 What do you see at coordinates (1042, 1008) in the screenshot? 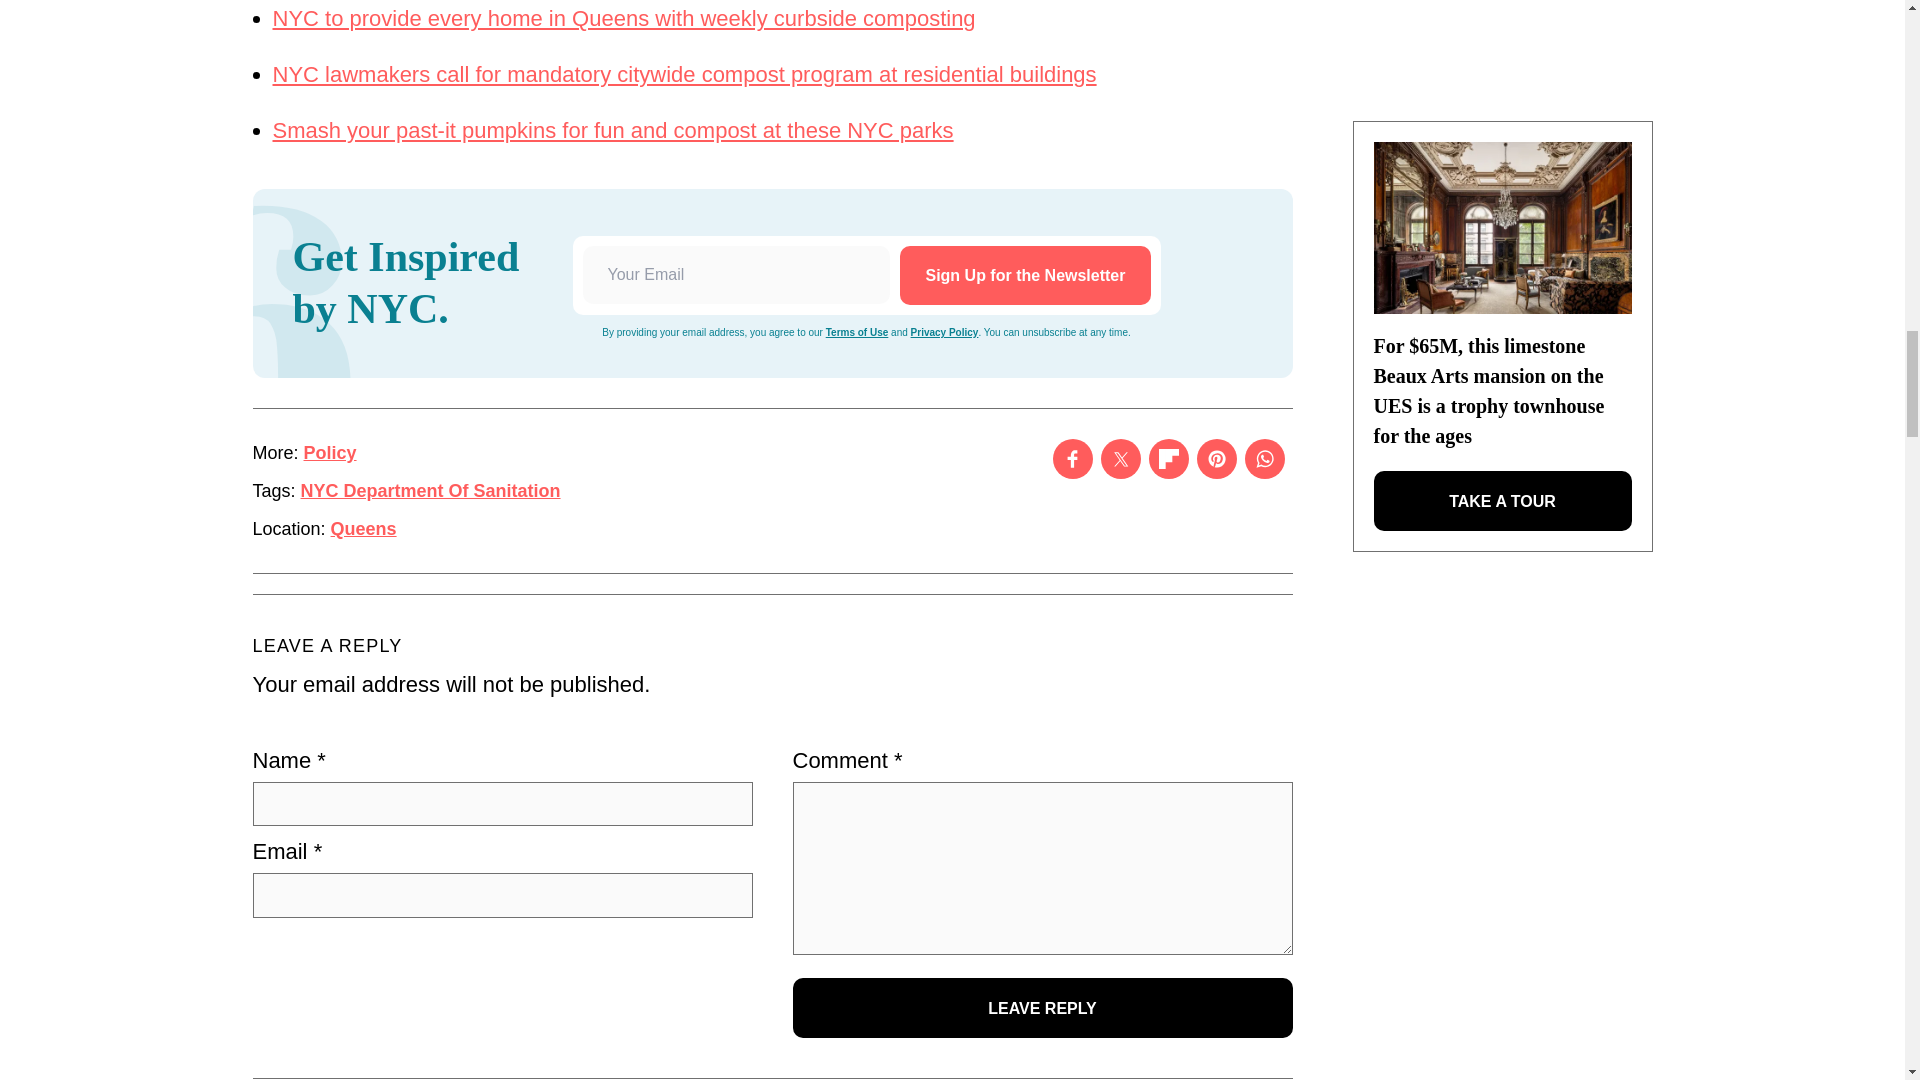
I see `Leave Reply` at bounding box center [1042, 1008].